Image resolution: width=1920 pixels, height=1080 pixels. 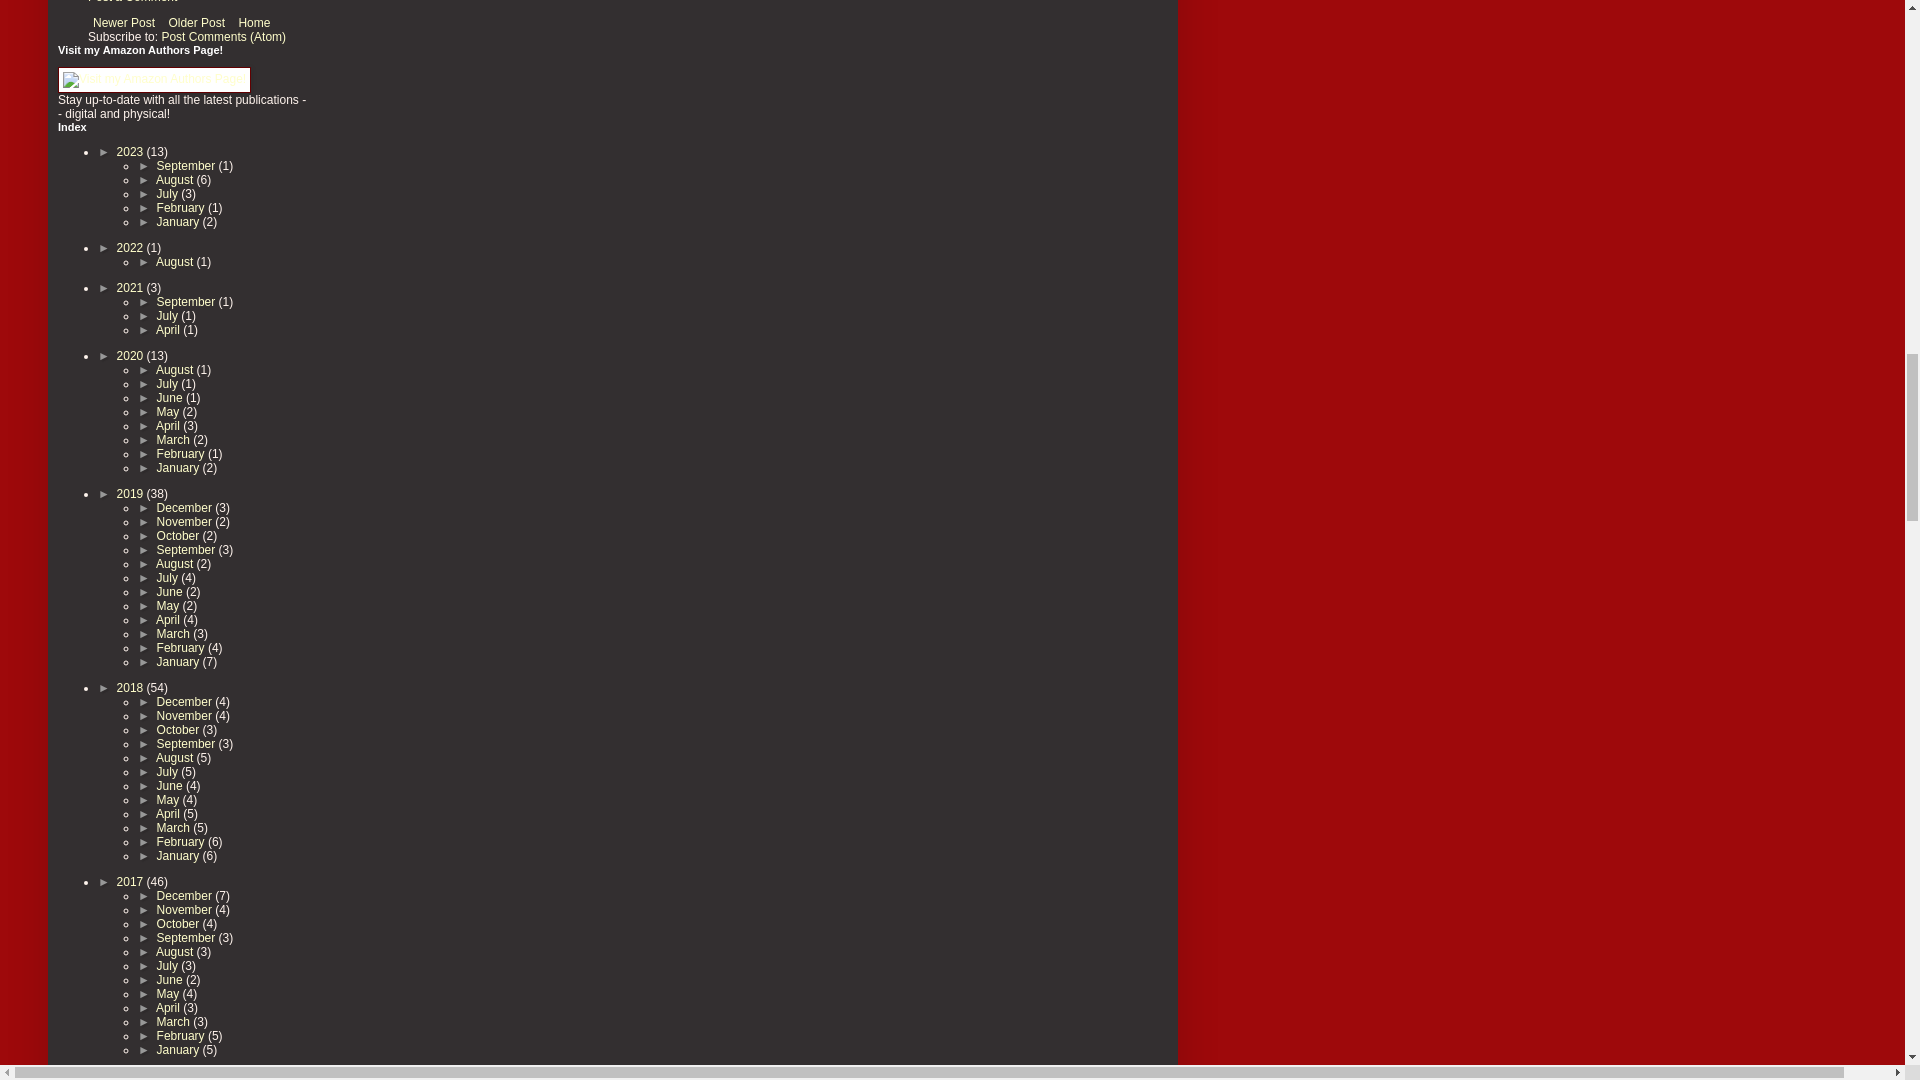 What do you see at coordinates (176, 179) in the screenshot?
I see `August` at bounding box center [176, 179].